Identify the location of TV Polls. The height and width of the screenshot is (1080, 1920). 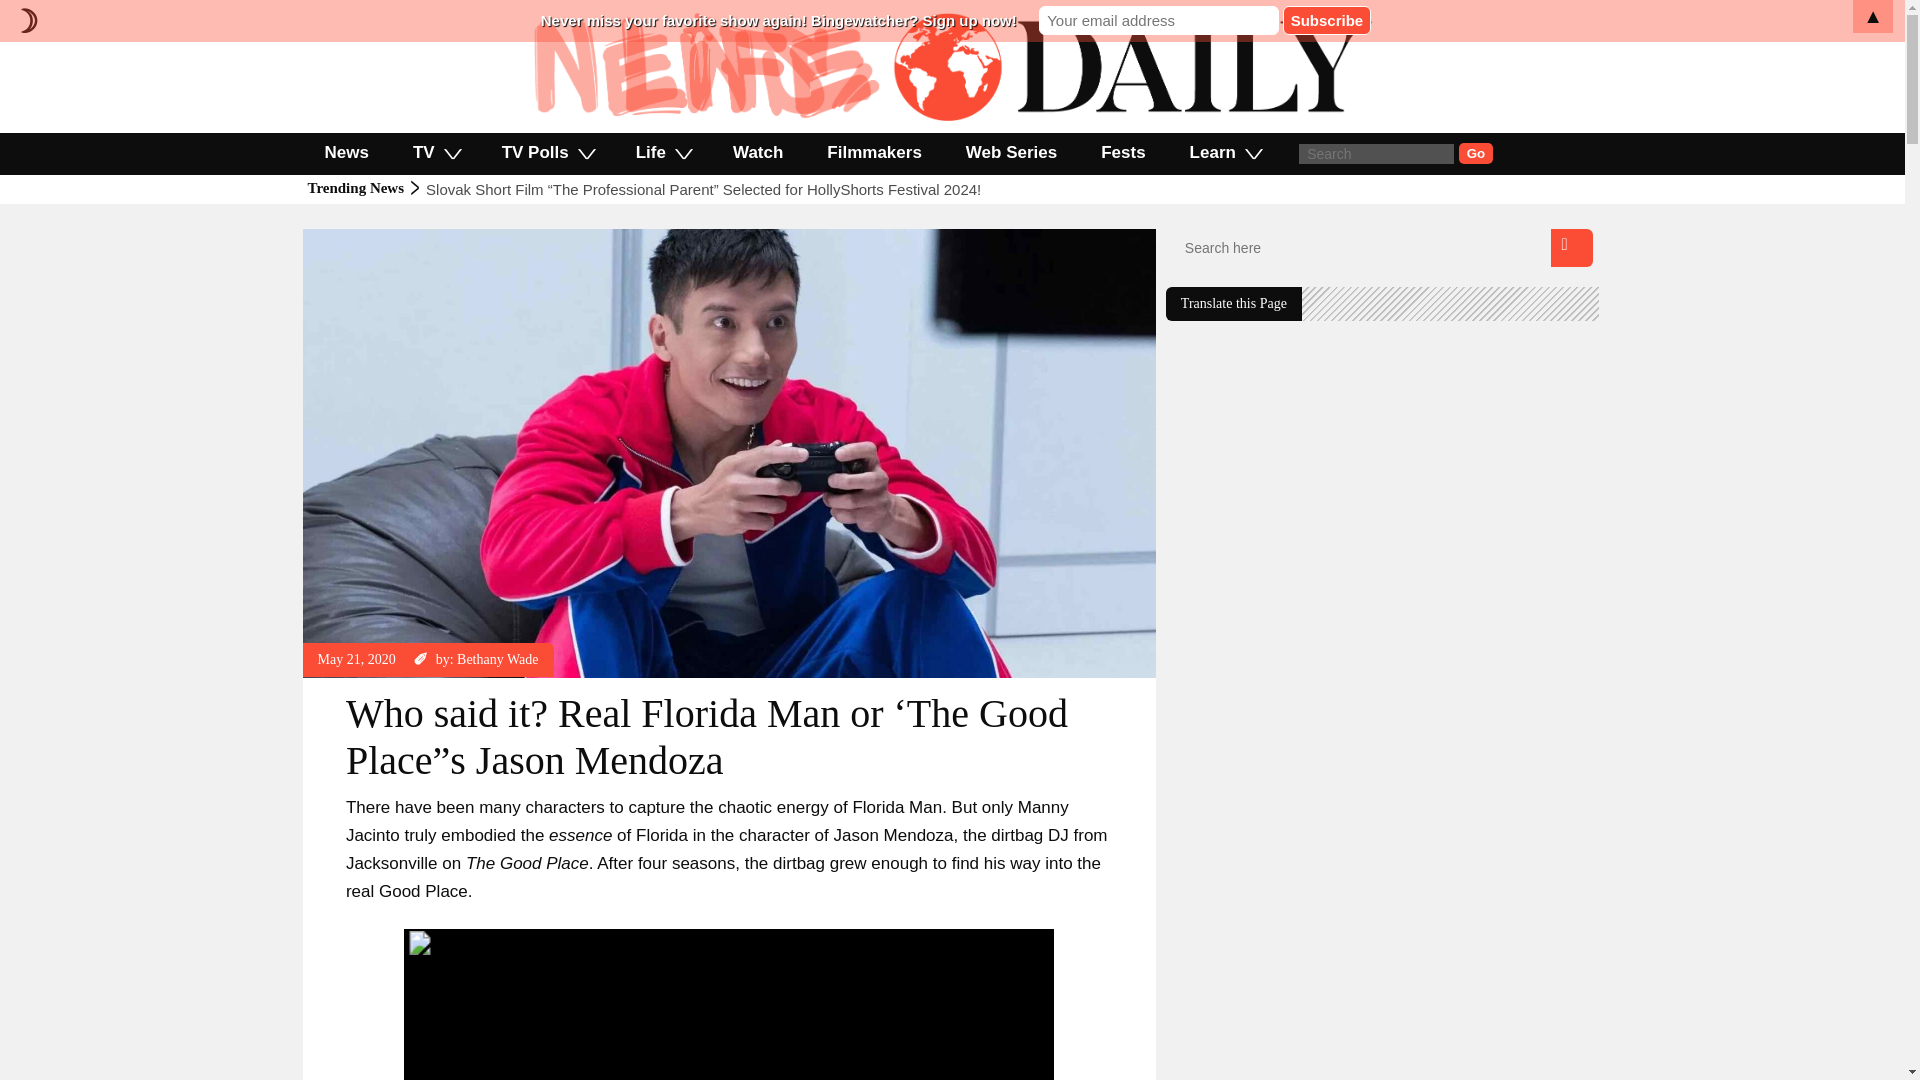
(547, 152).